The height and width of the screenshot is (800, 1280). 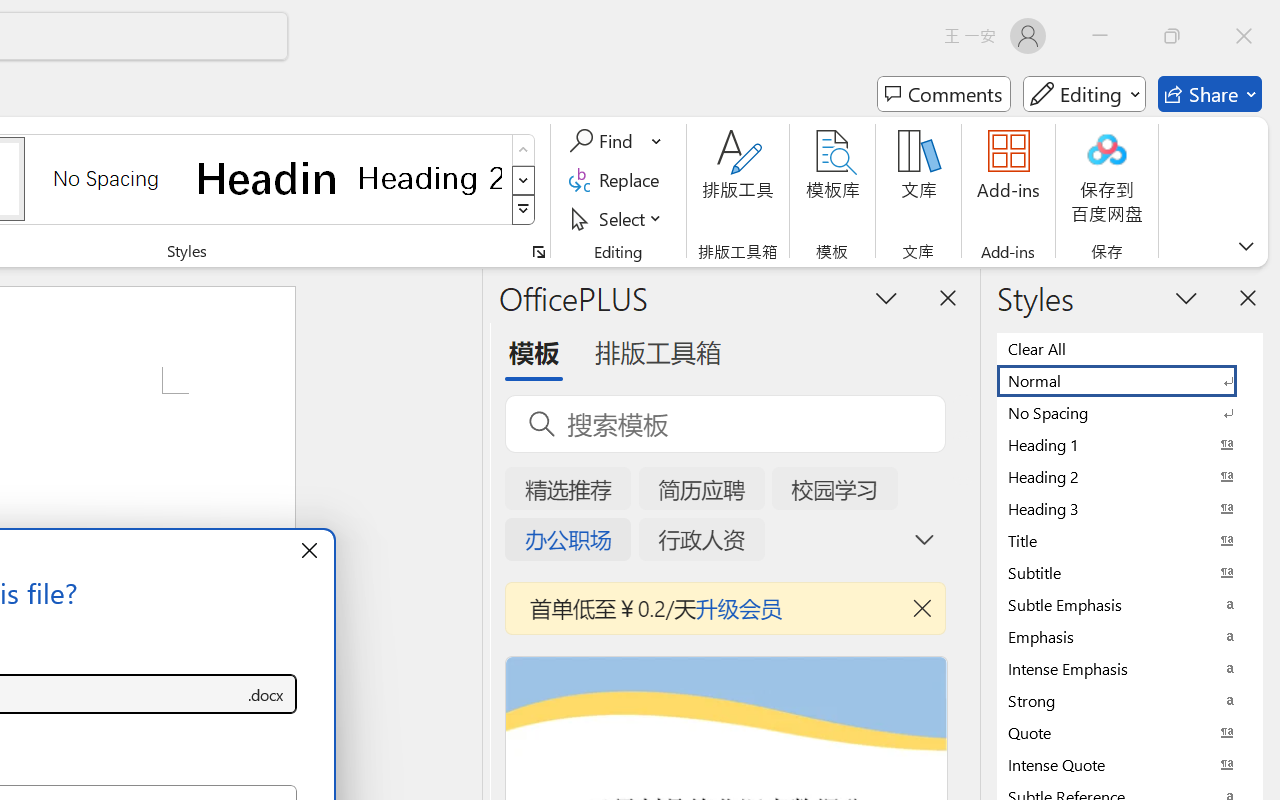 I want to click on Find, so click(x=604, y=141).